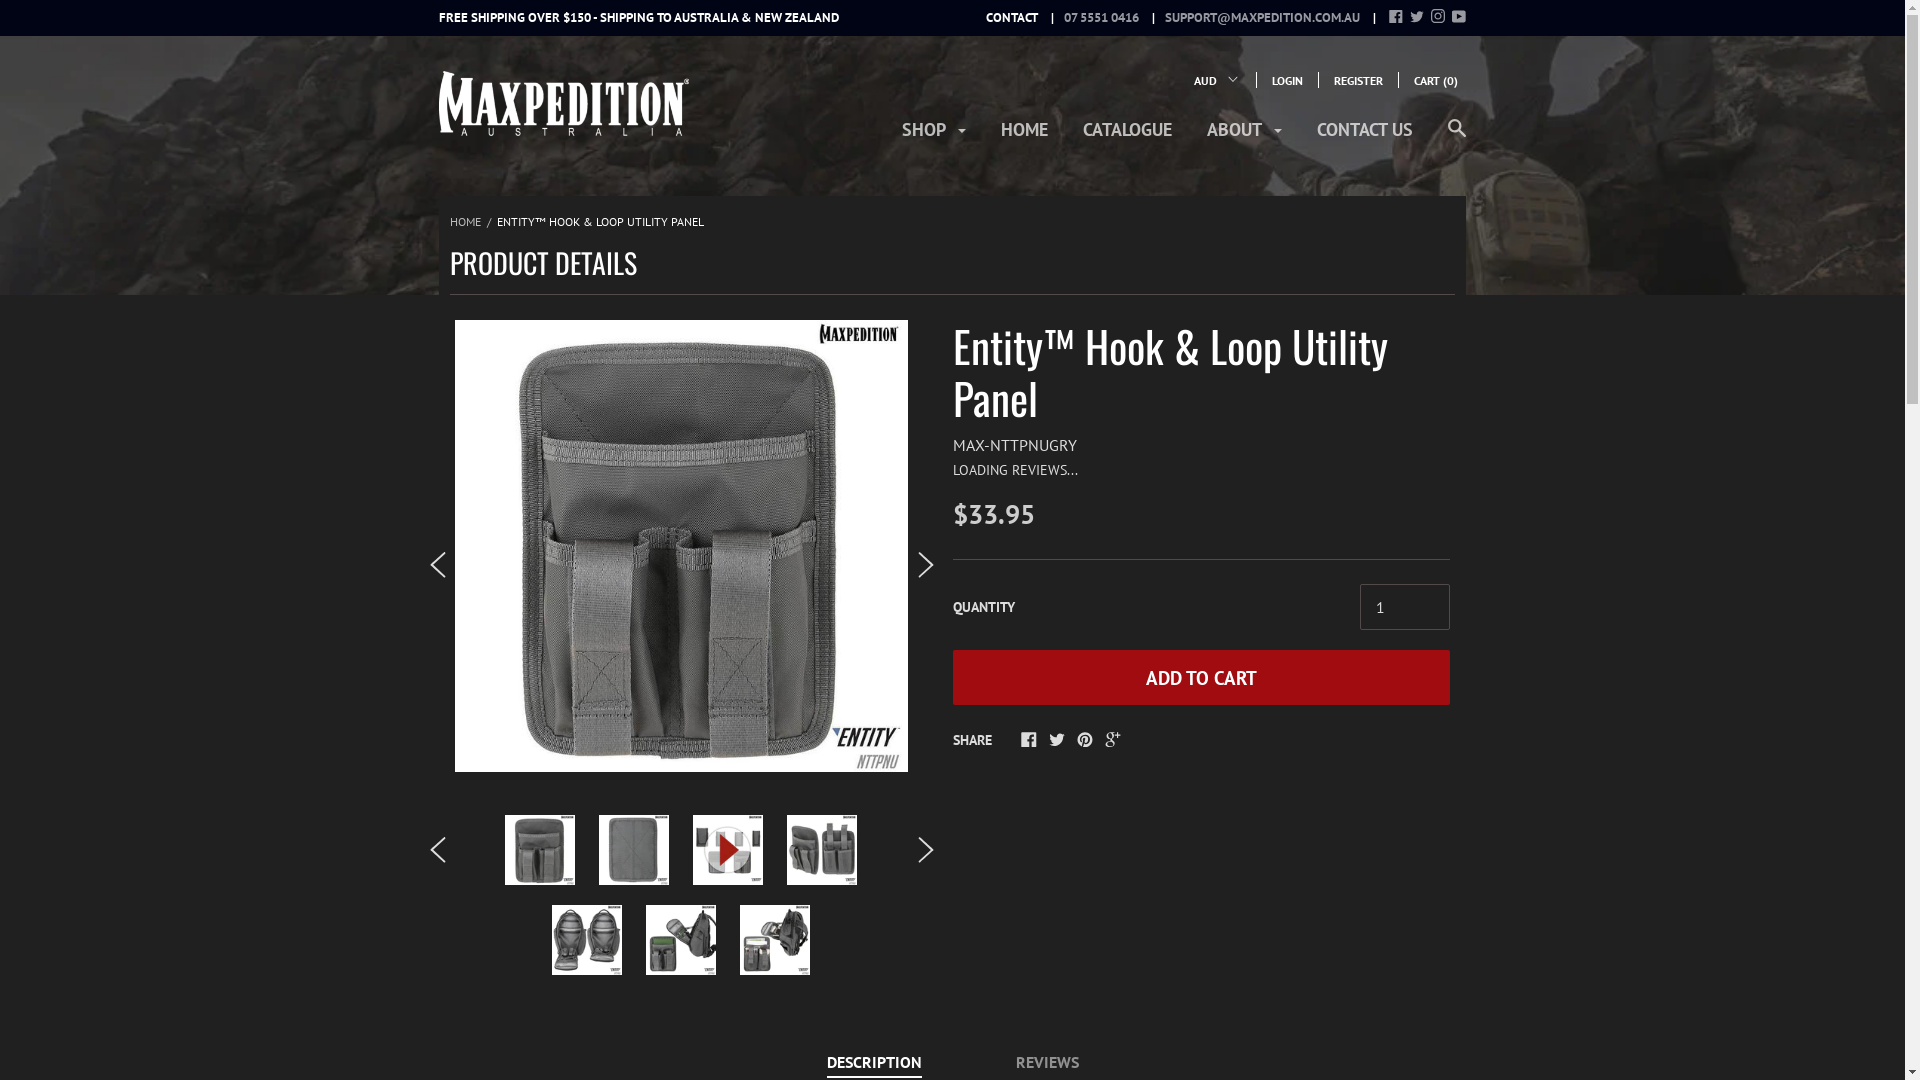  Describe the element at coordinates (1417, 18) in the screenshot. I see `Twitter` at that location.